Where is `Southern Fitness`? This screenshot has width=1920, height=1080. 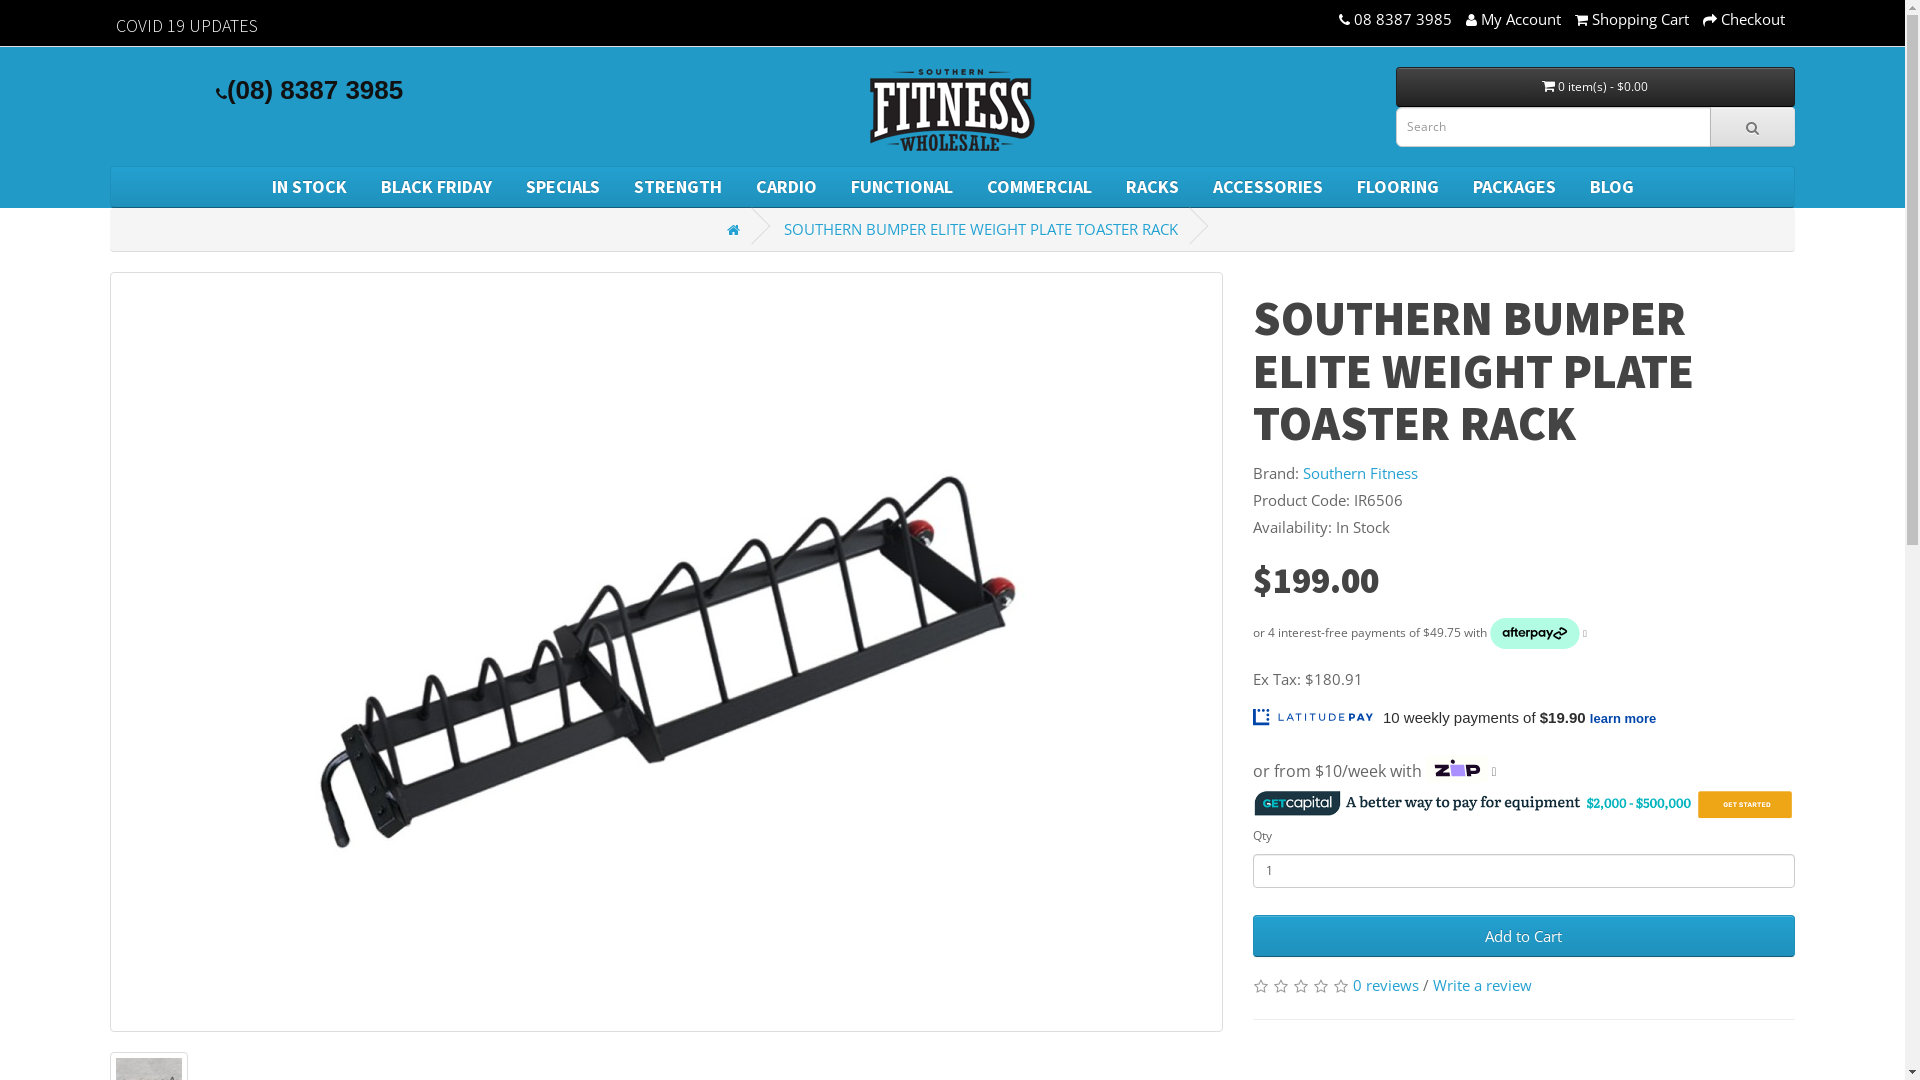
Southern Fitness is located at coordinates (1360, 473).